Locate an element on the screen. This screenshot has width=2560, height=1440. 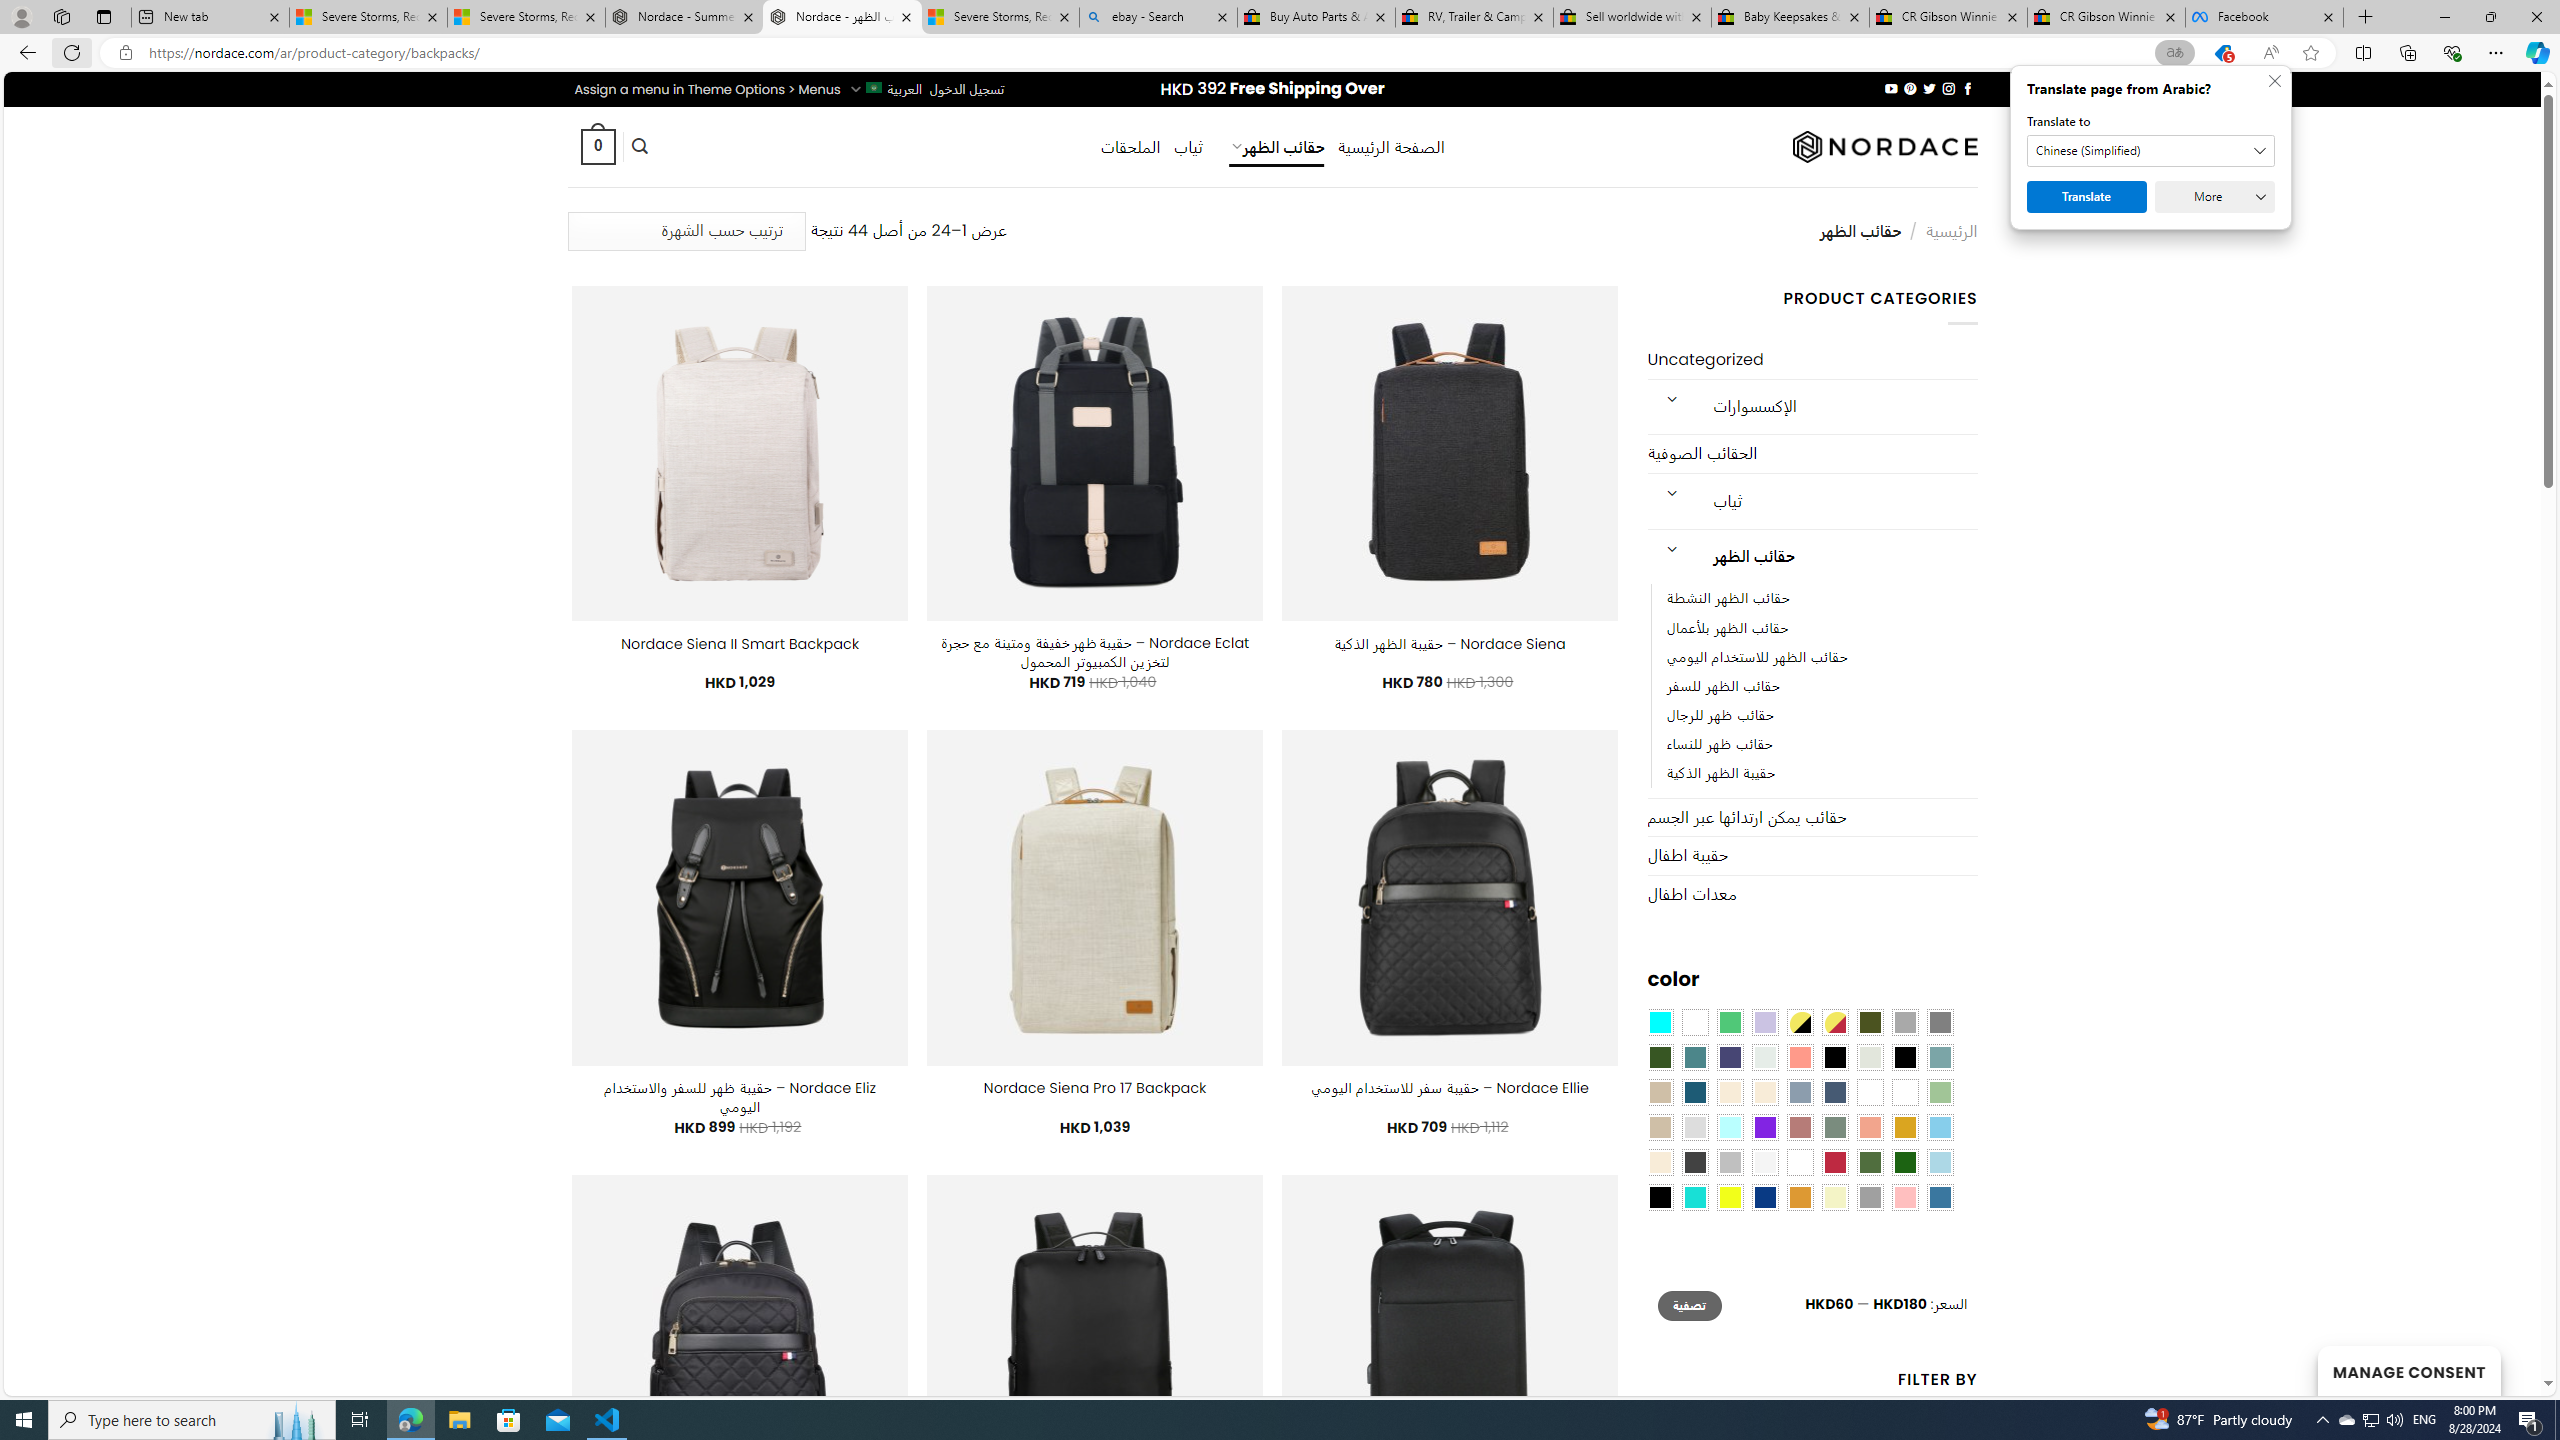
RV, Trailer & Camper Steps & Ladders for sale | eBay is located at coordinates (1474, 17).